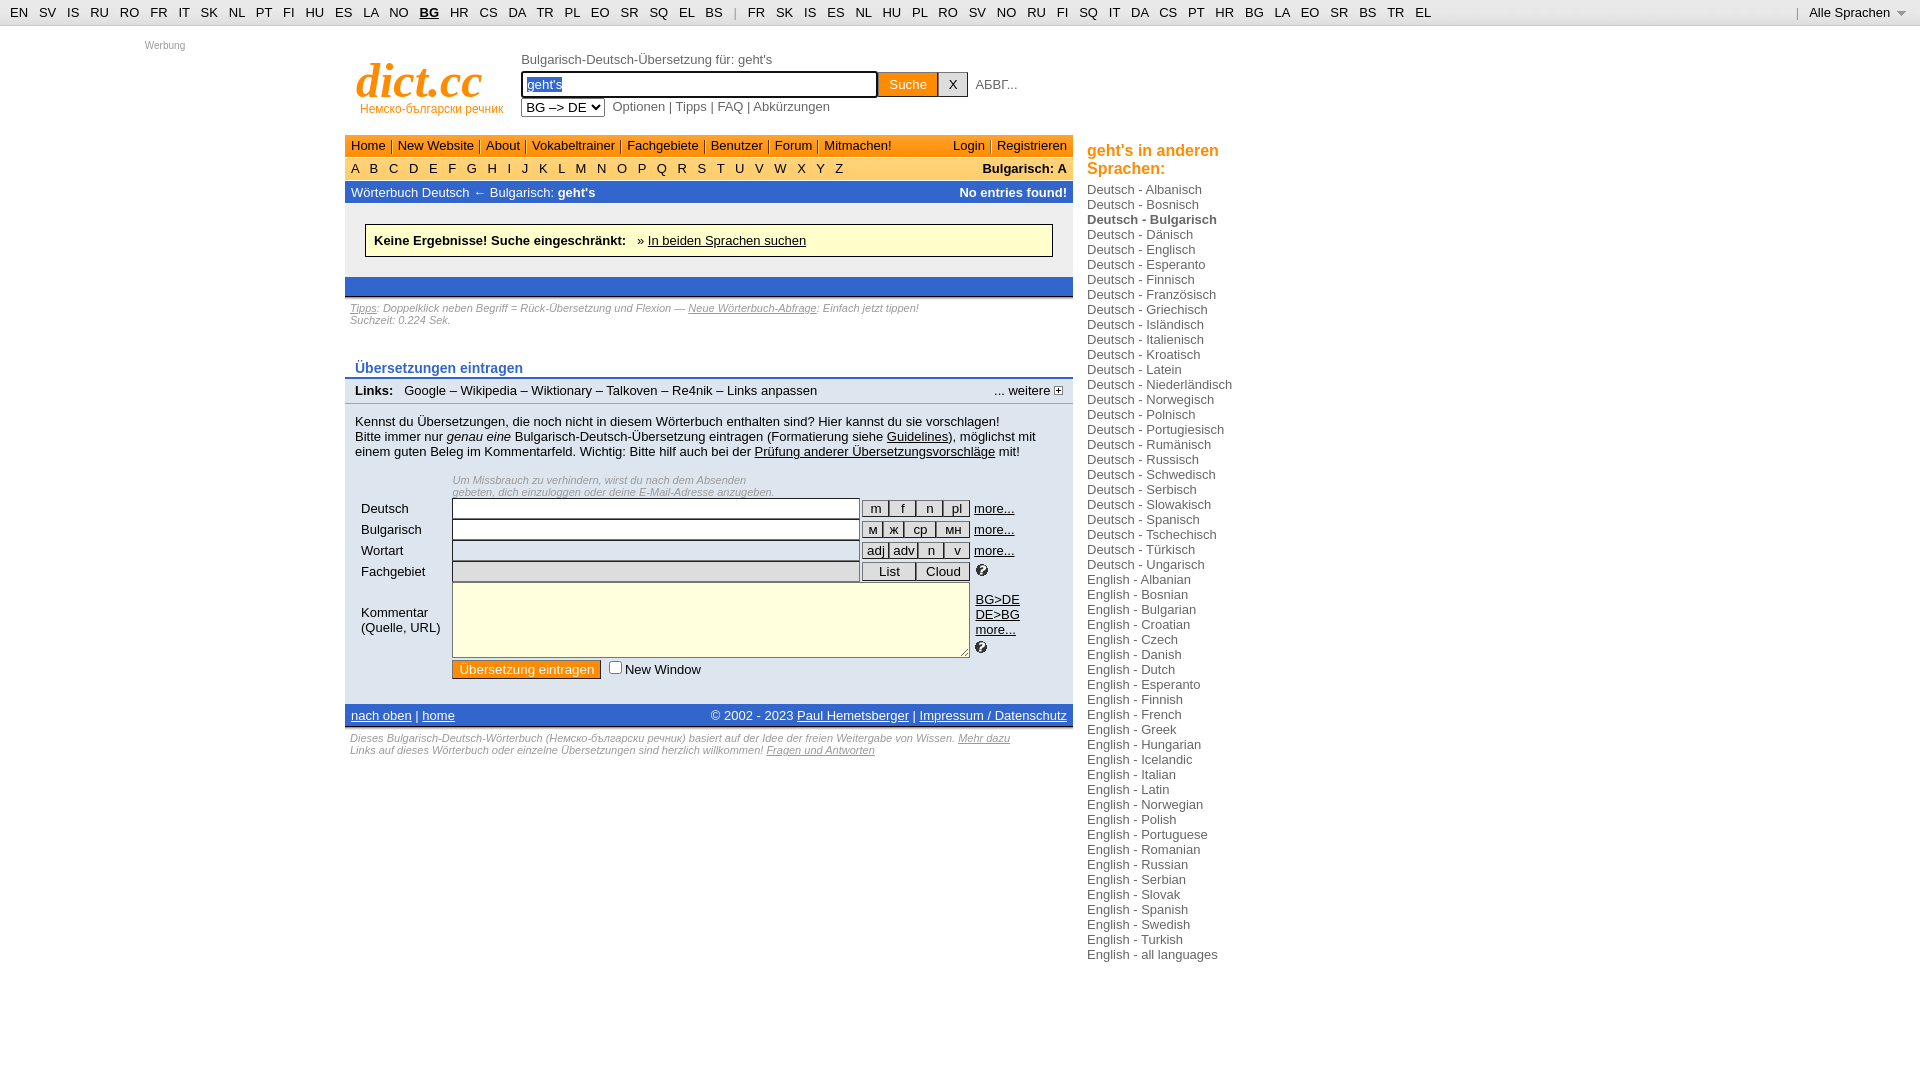  Describe the element at coordinates (1152, 474) in the screenshot. I see `Deutsch - Schwedisch` at that location.